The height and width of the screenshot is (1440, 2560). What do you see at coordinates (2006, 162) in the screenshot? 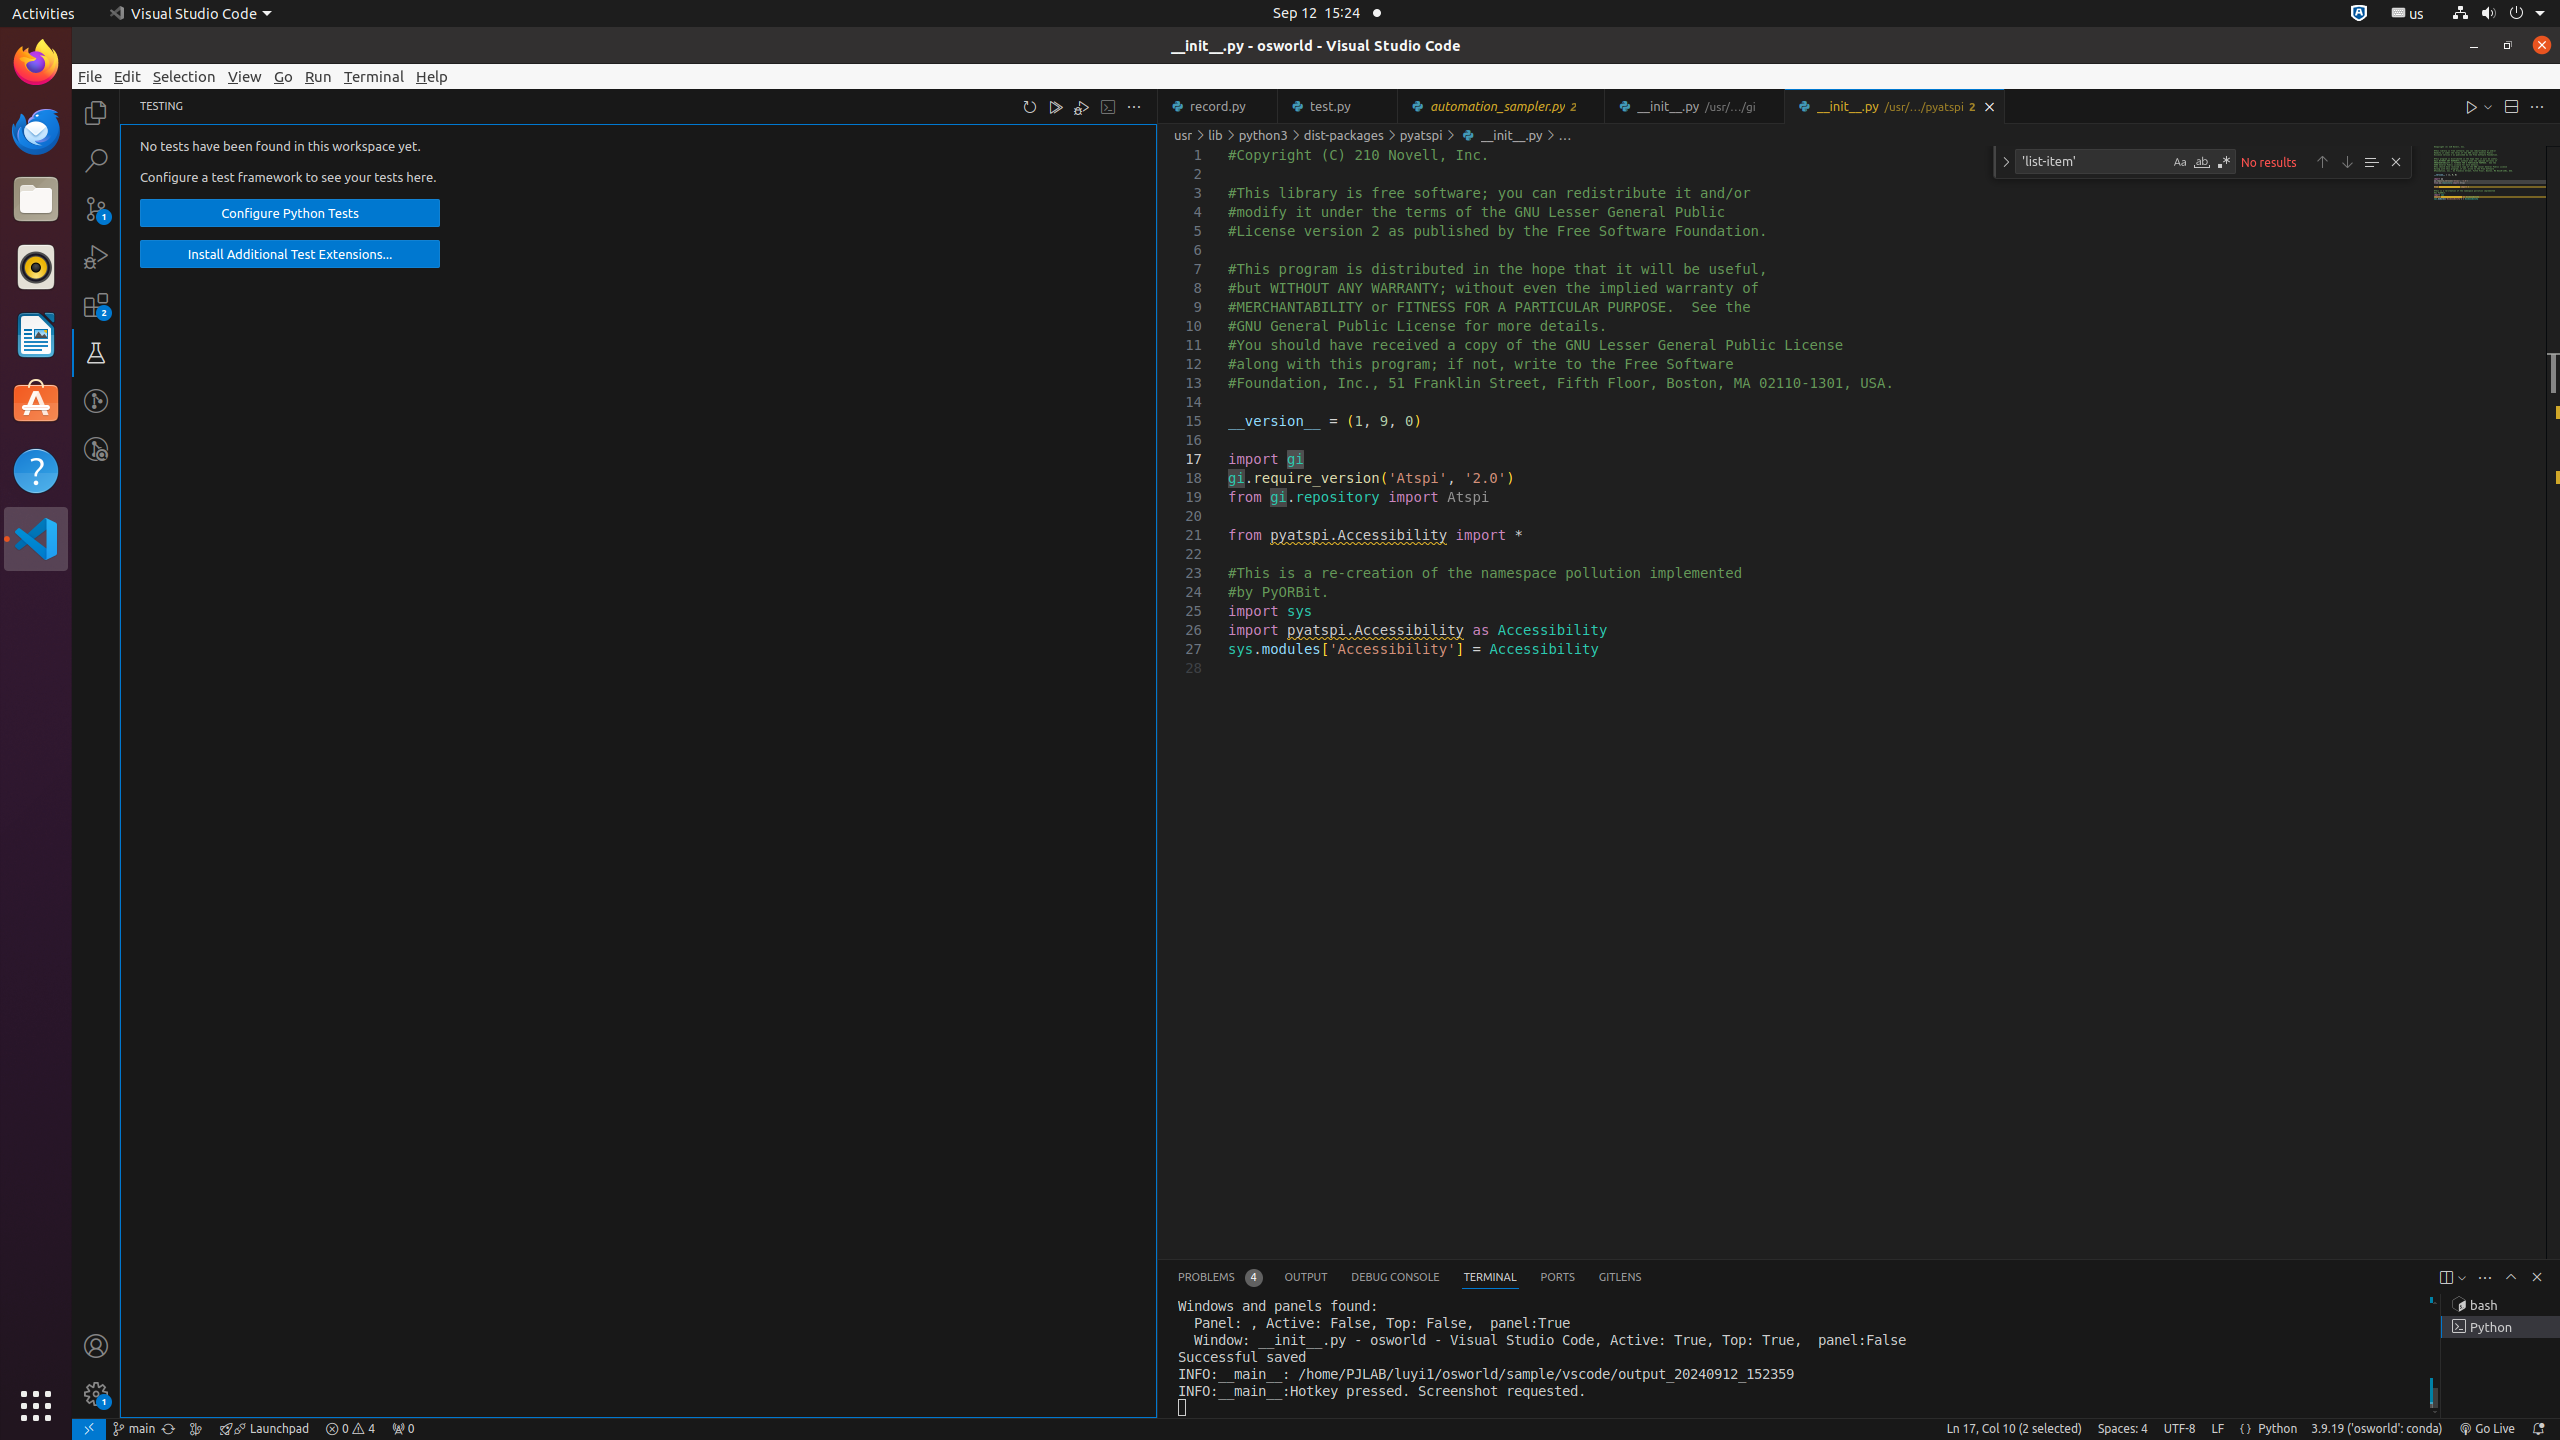
I see `Toggle Replace` at bounding box center [2006, 162].